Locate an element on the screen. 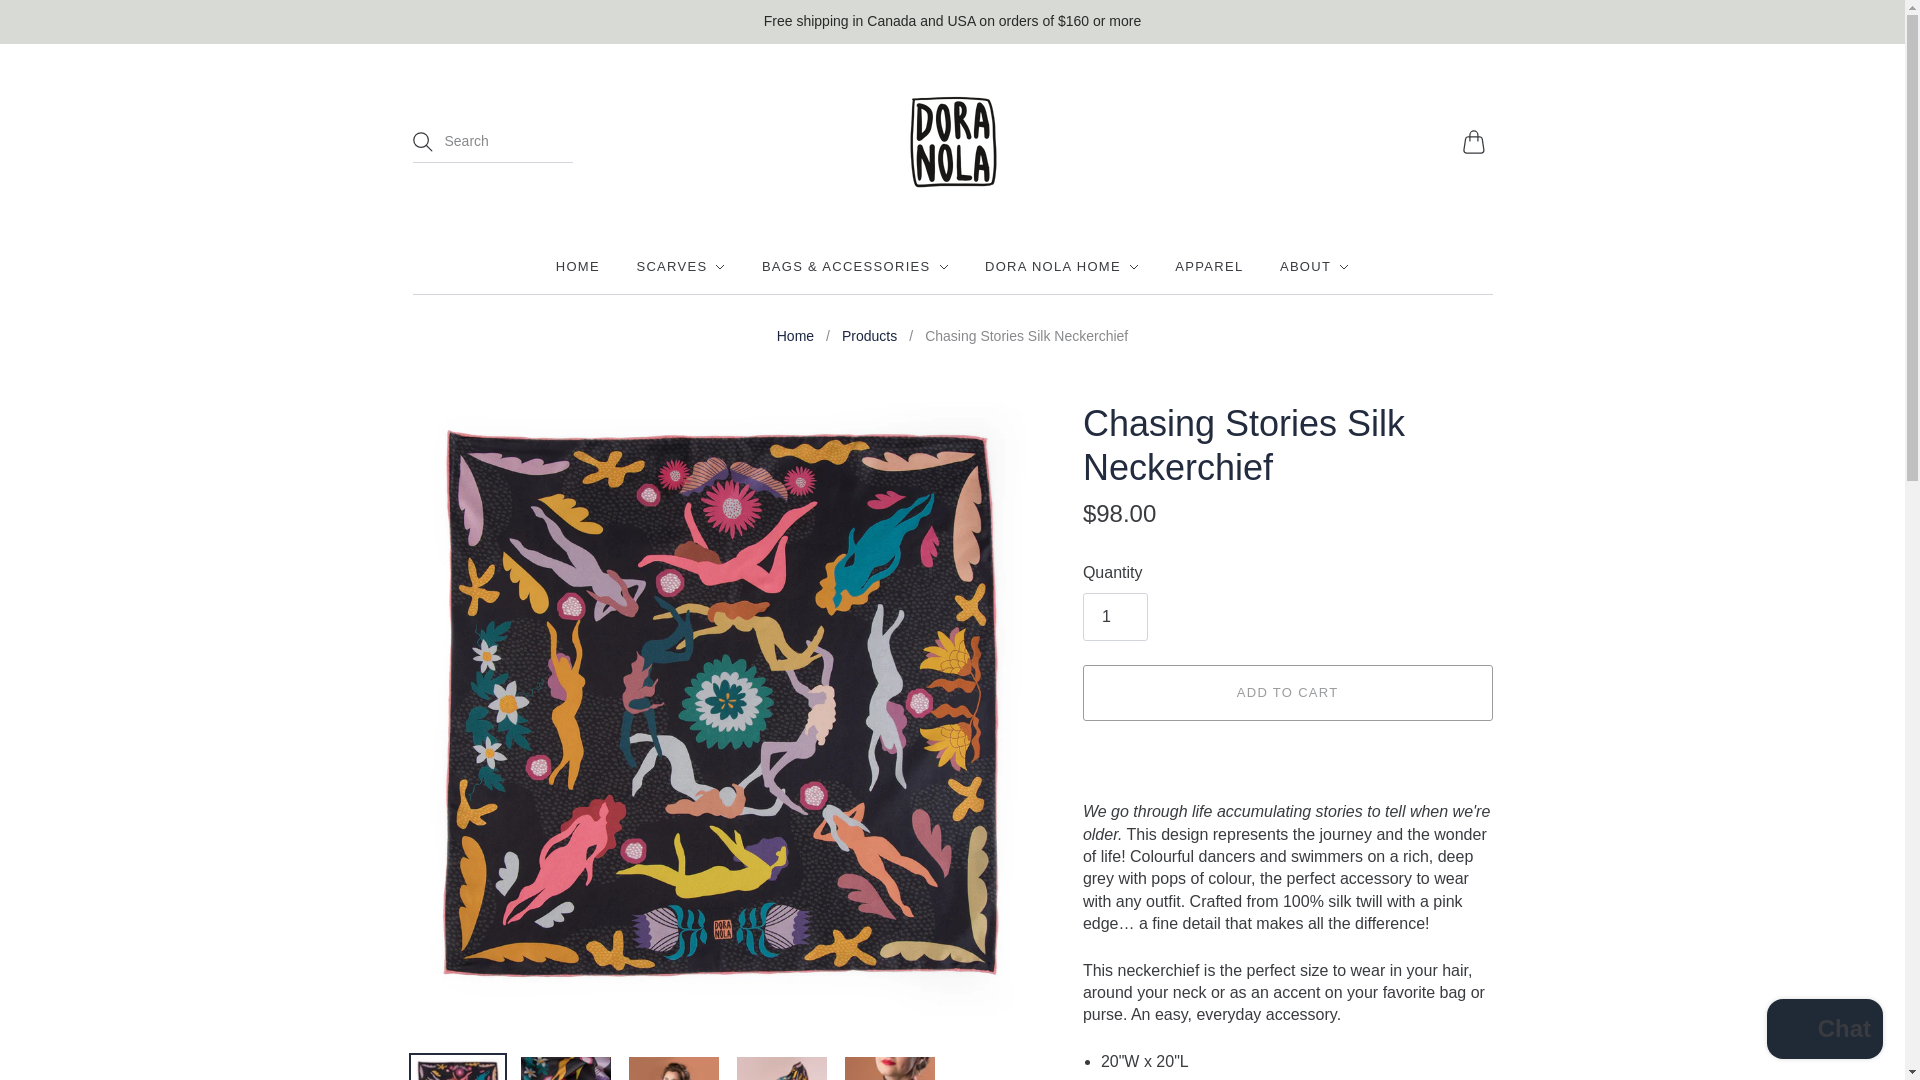  APPAREL is located at coordinates (1208, 267).